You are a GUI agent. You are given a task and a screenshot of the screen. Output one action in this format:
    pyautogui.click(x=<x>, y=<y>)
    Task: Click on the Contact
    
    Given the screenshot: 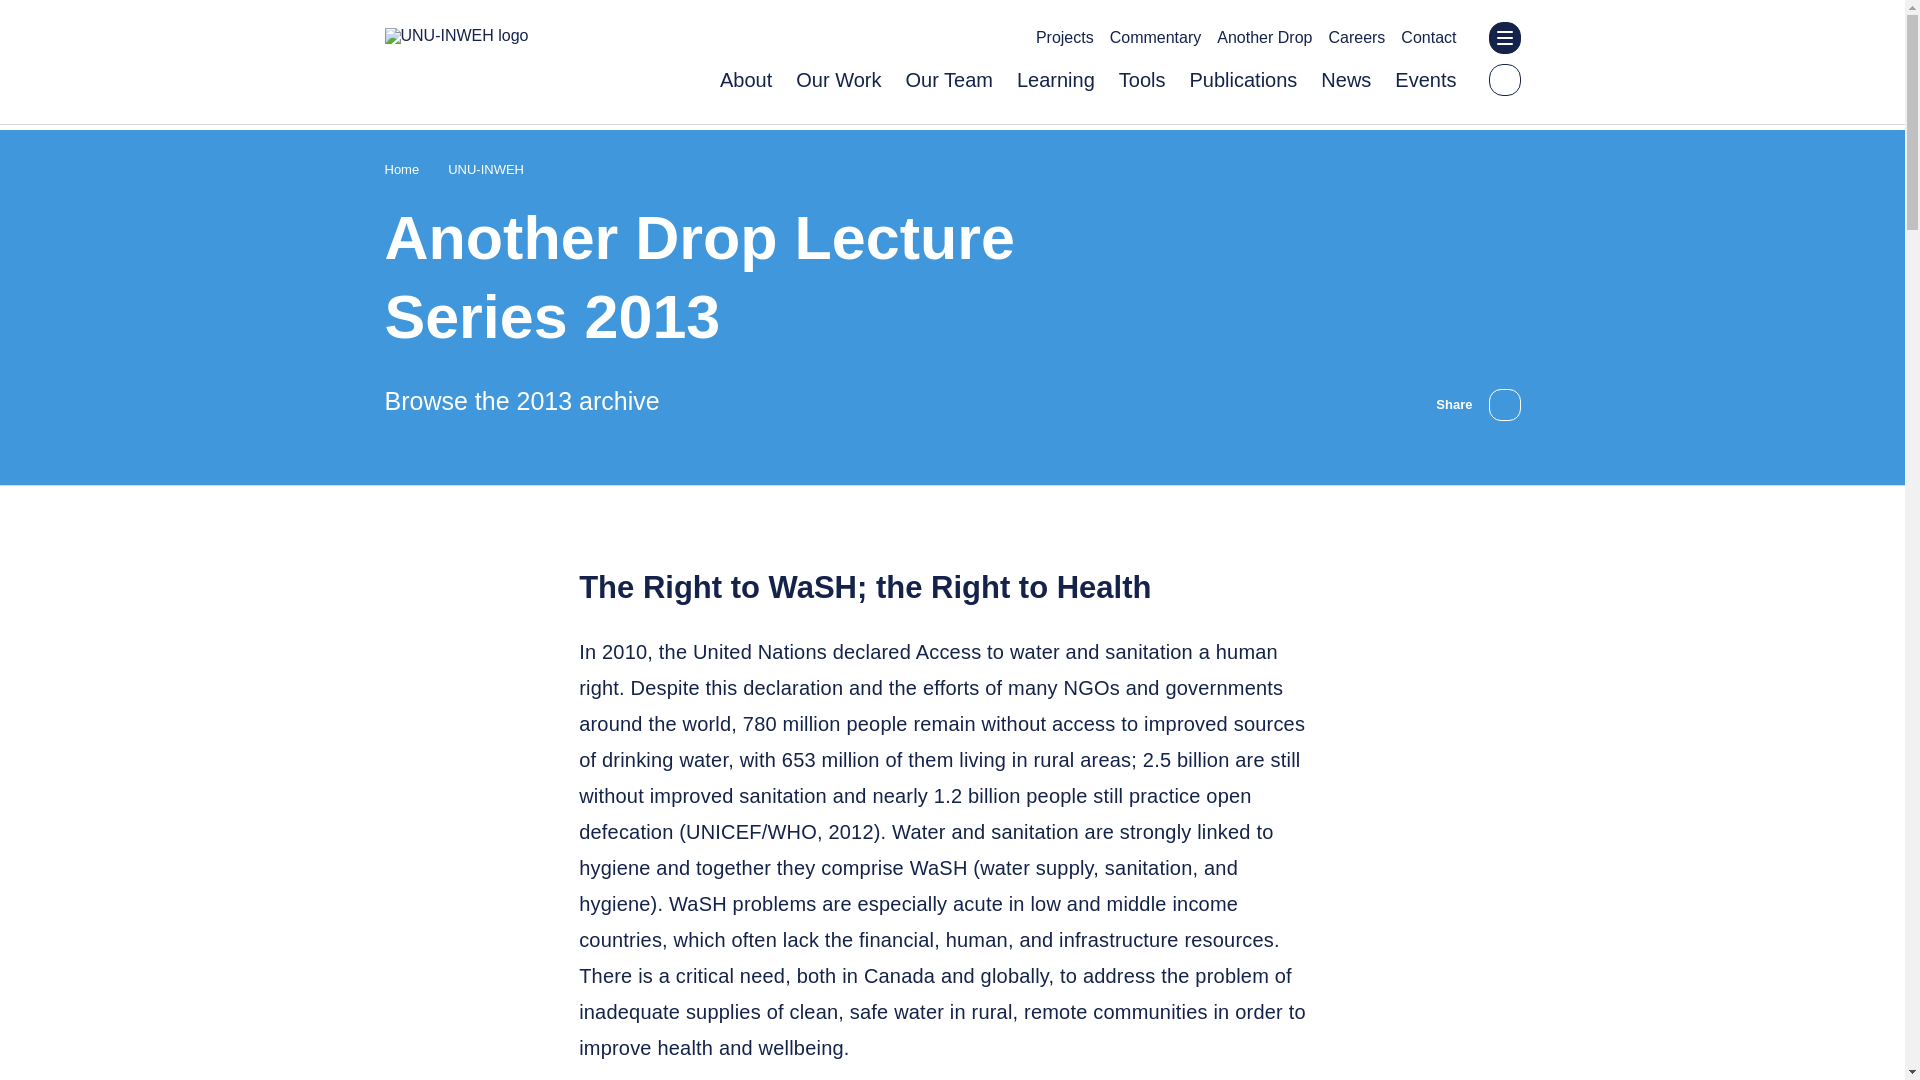 What is the action you would take?
    pyautogui.click(x=1428, y=38)
    